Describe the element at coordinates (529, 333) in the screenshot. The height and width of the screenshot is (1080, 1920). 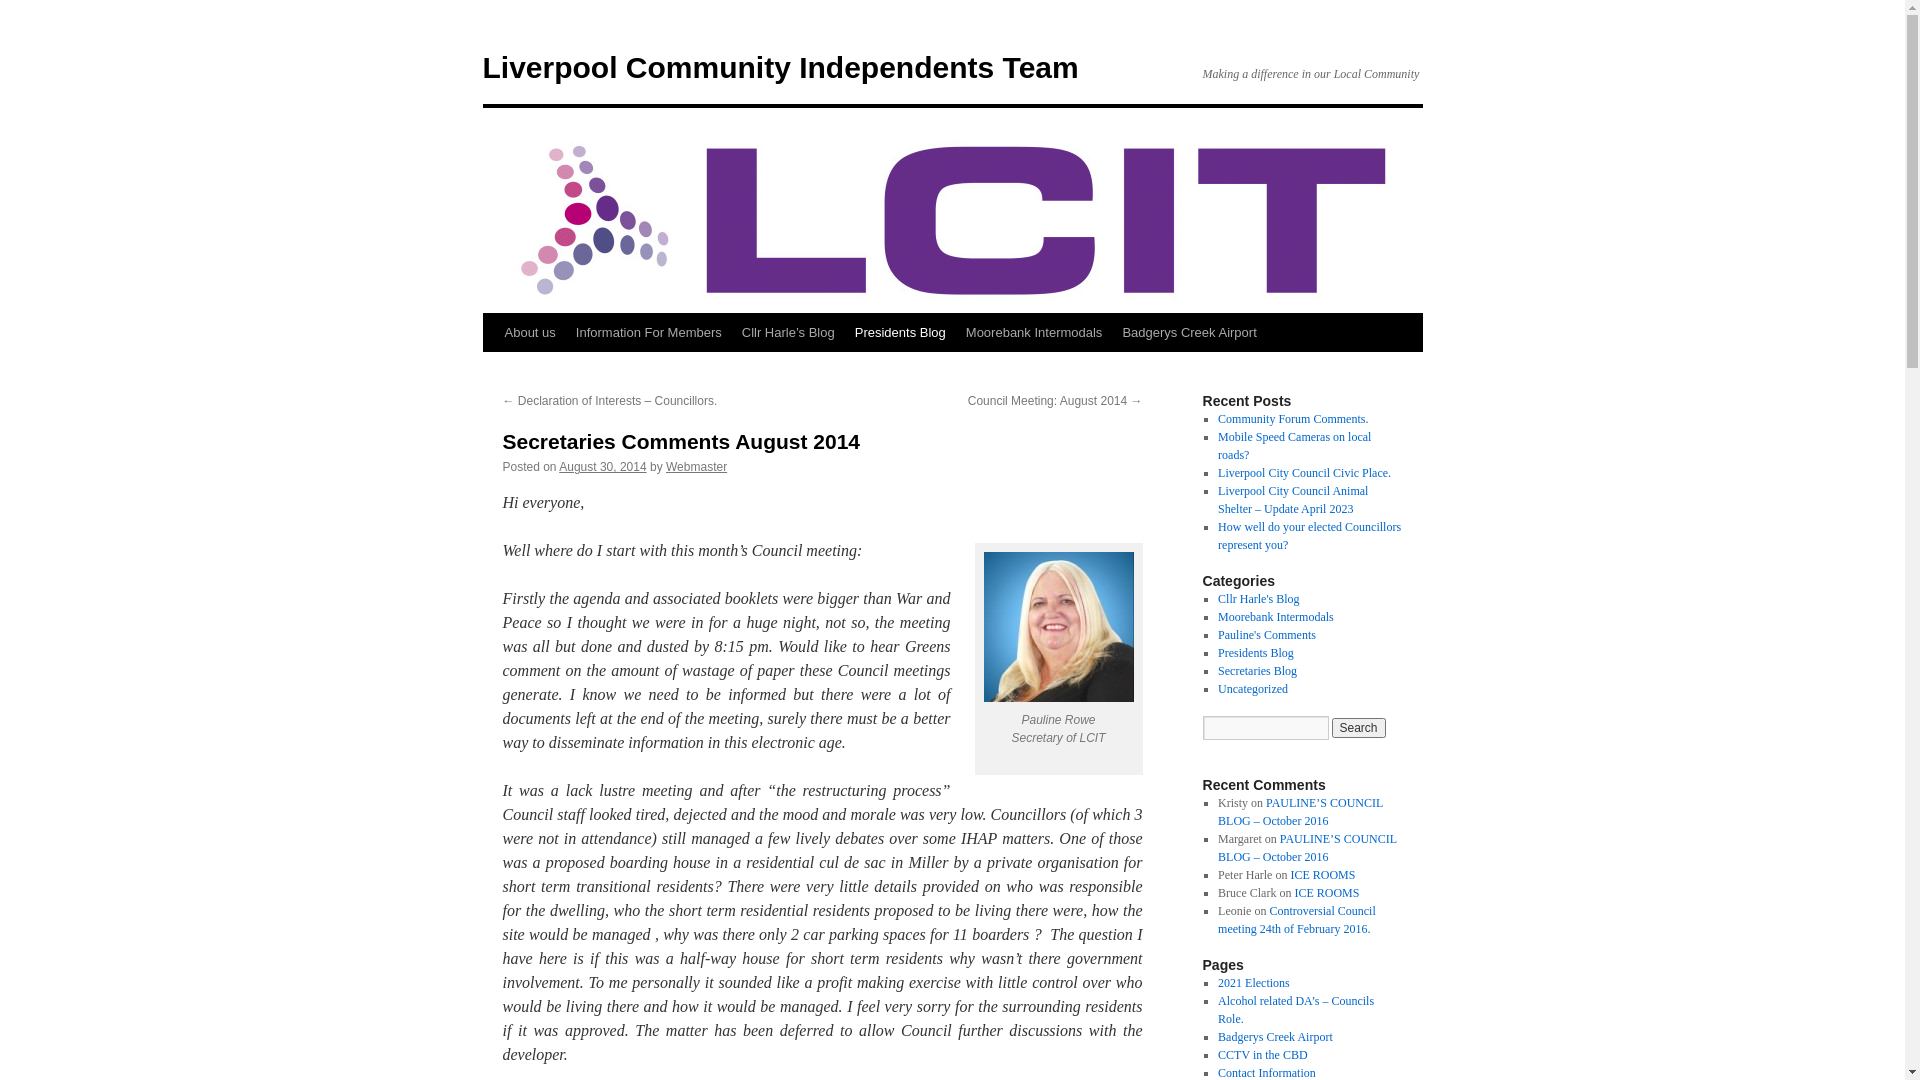
I see `About us` at that location.